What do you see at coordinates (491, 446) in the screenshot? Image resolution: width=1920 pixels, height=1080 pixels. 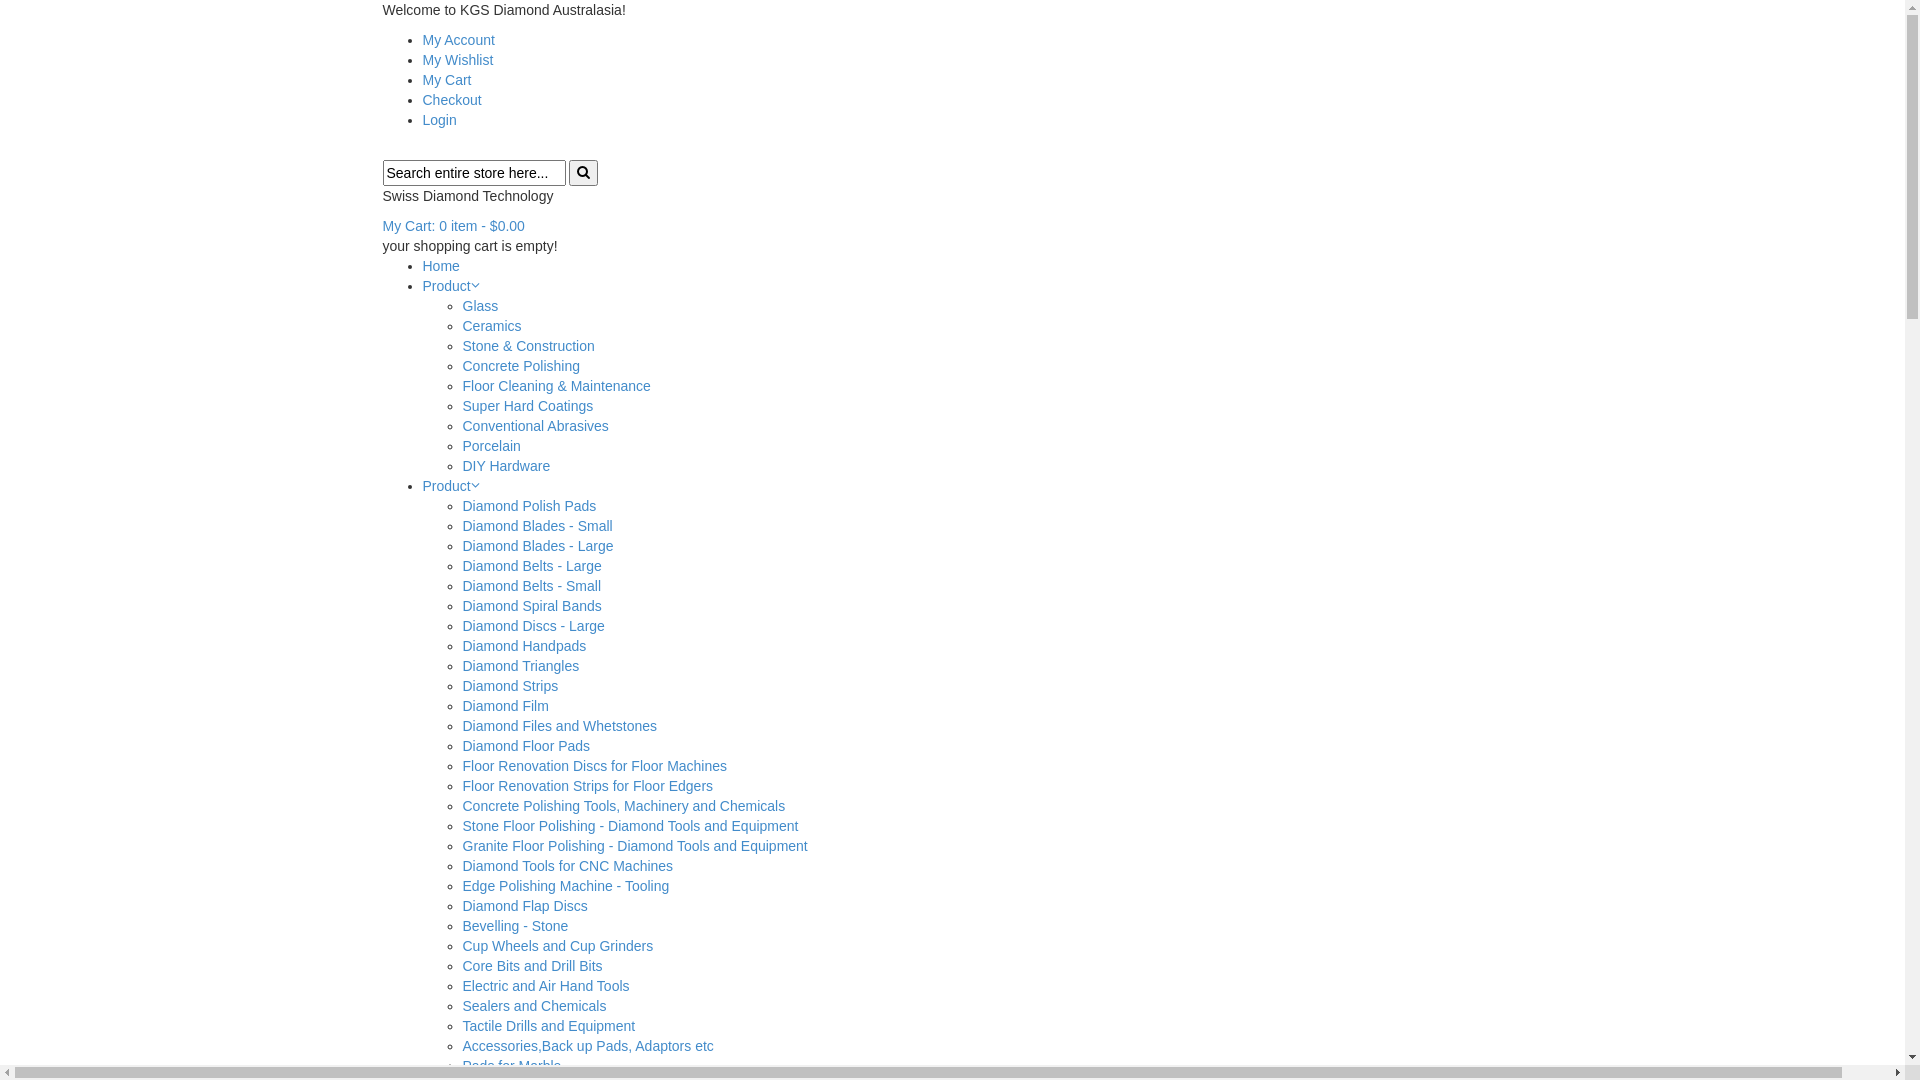 I see `Porcelain` at bounding box center [491, 446].